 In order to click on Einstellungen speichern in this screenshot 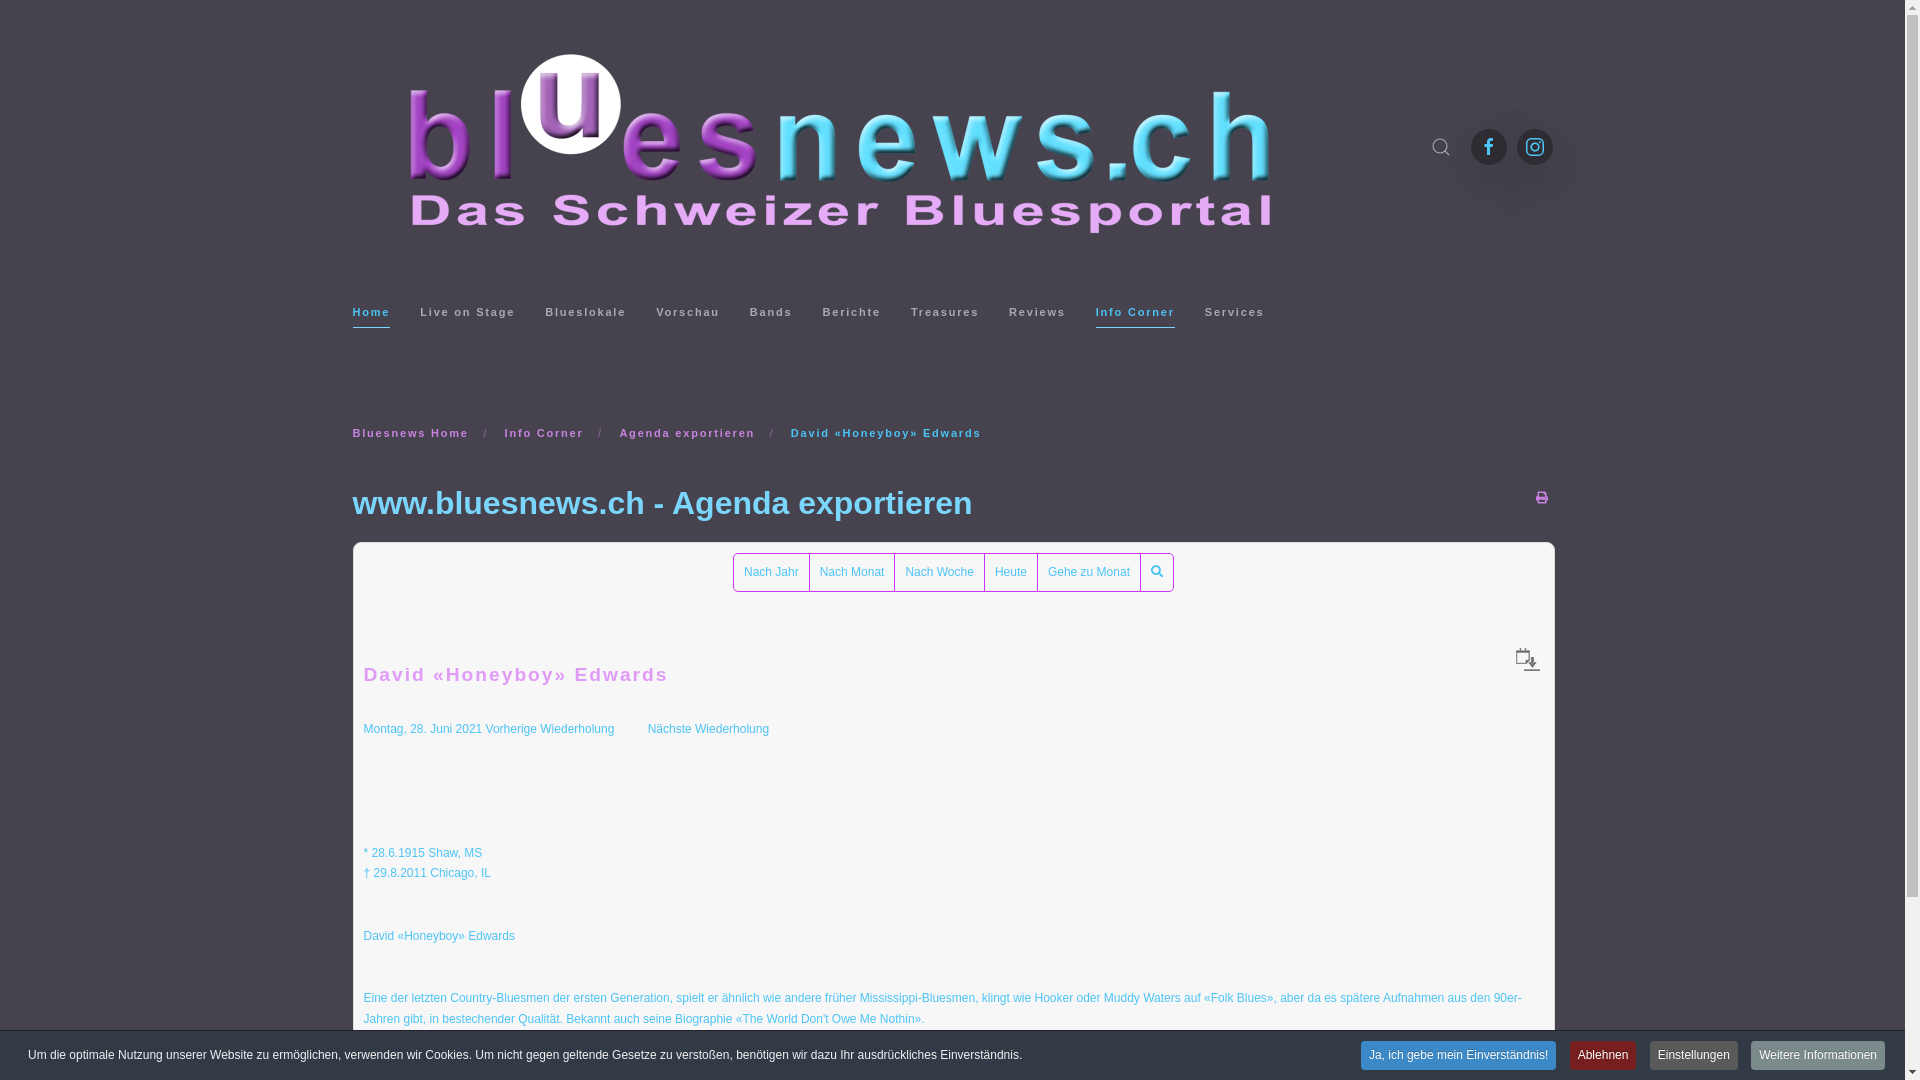, I will do `click(1122, 711)`.